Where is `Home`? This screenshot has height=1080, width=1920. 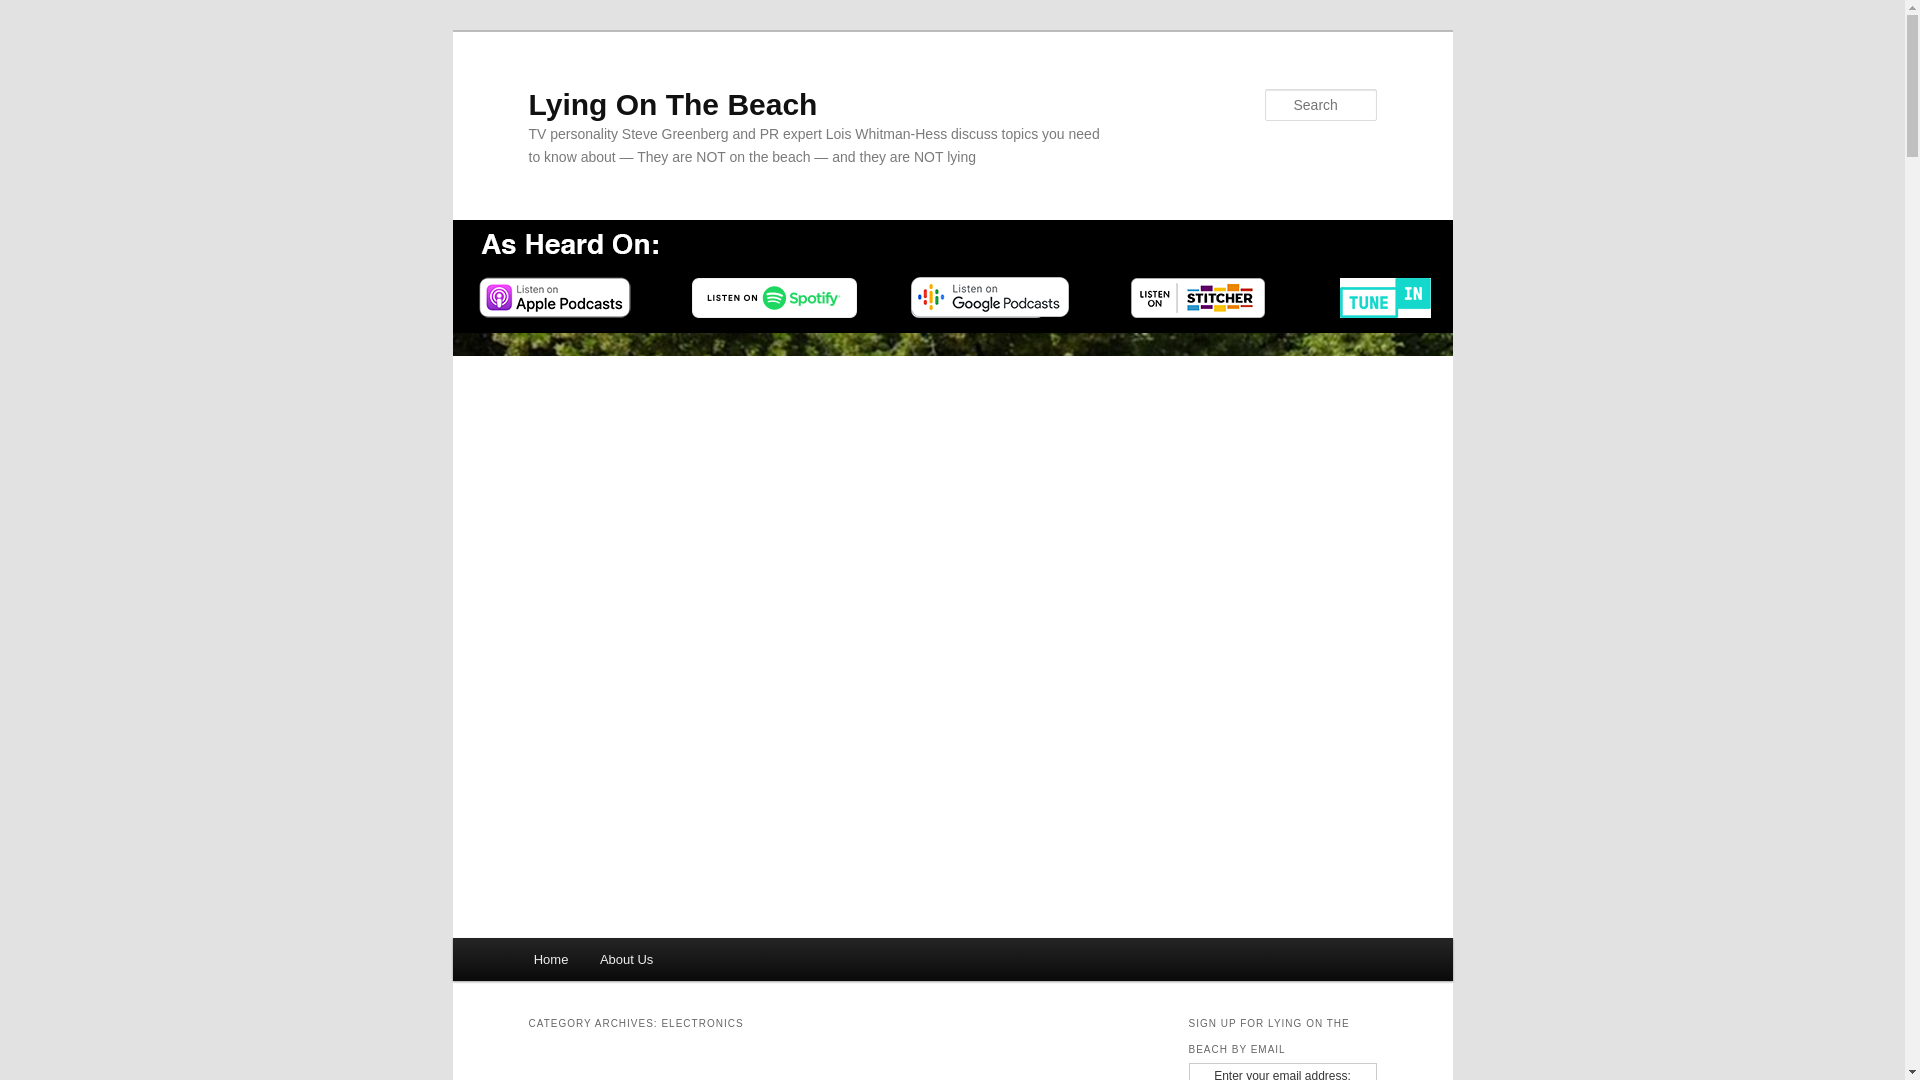 Home is located at coordinates (550, 959).